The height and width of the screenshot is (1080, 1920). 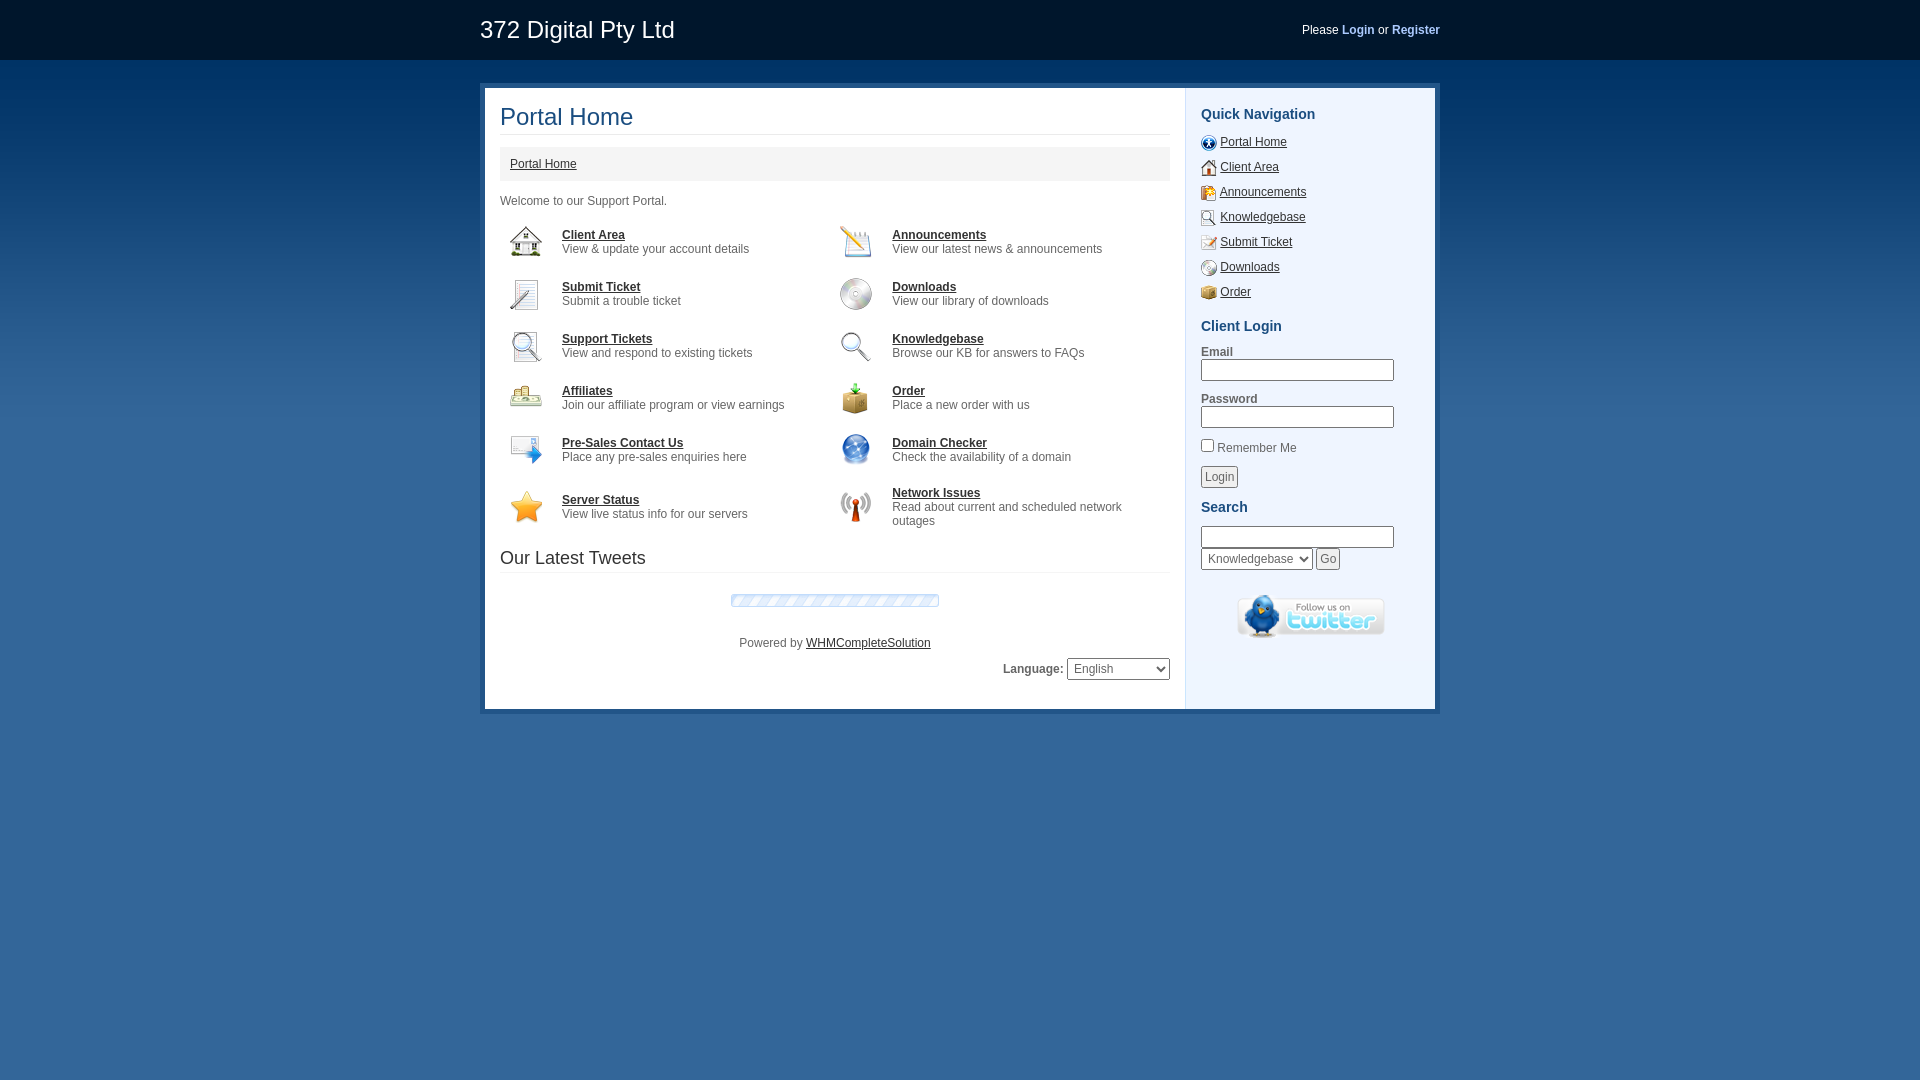 What do you see at coordinates (1264, 192) in the screenshot?
I see `Announcements` at bounding box center [1264, 192].